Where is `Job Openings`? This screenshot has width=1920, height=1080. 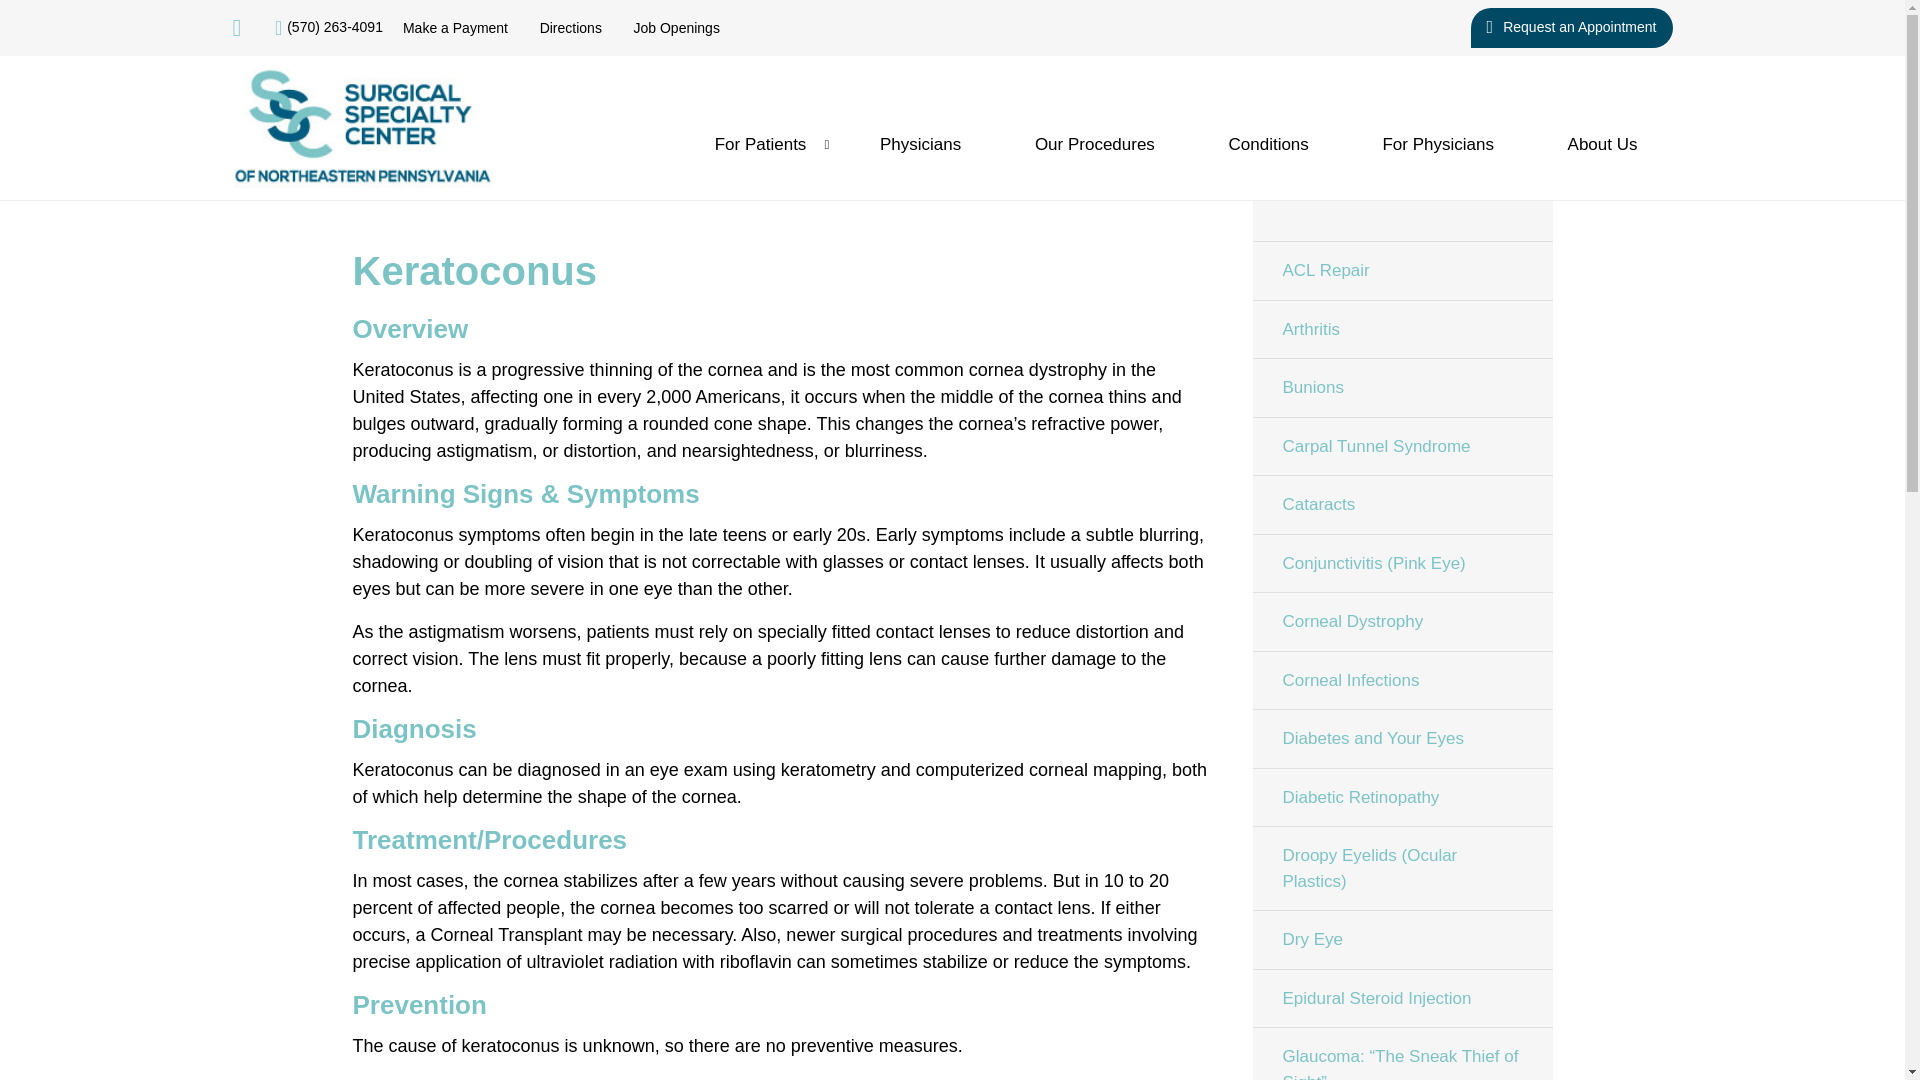 Job Openings is located at coordinates (676, 28).